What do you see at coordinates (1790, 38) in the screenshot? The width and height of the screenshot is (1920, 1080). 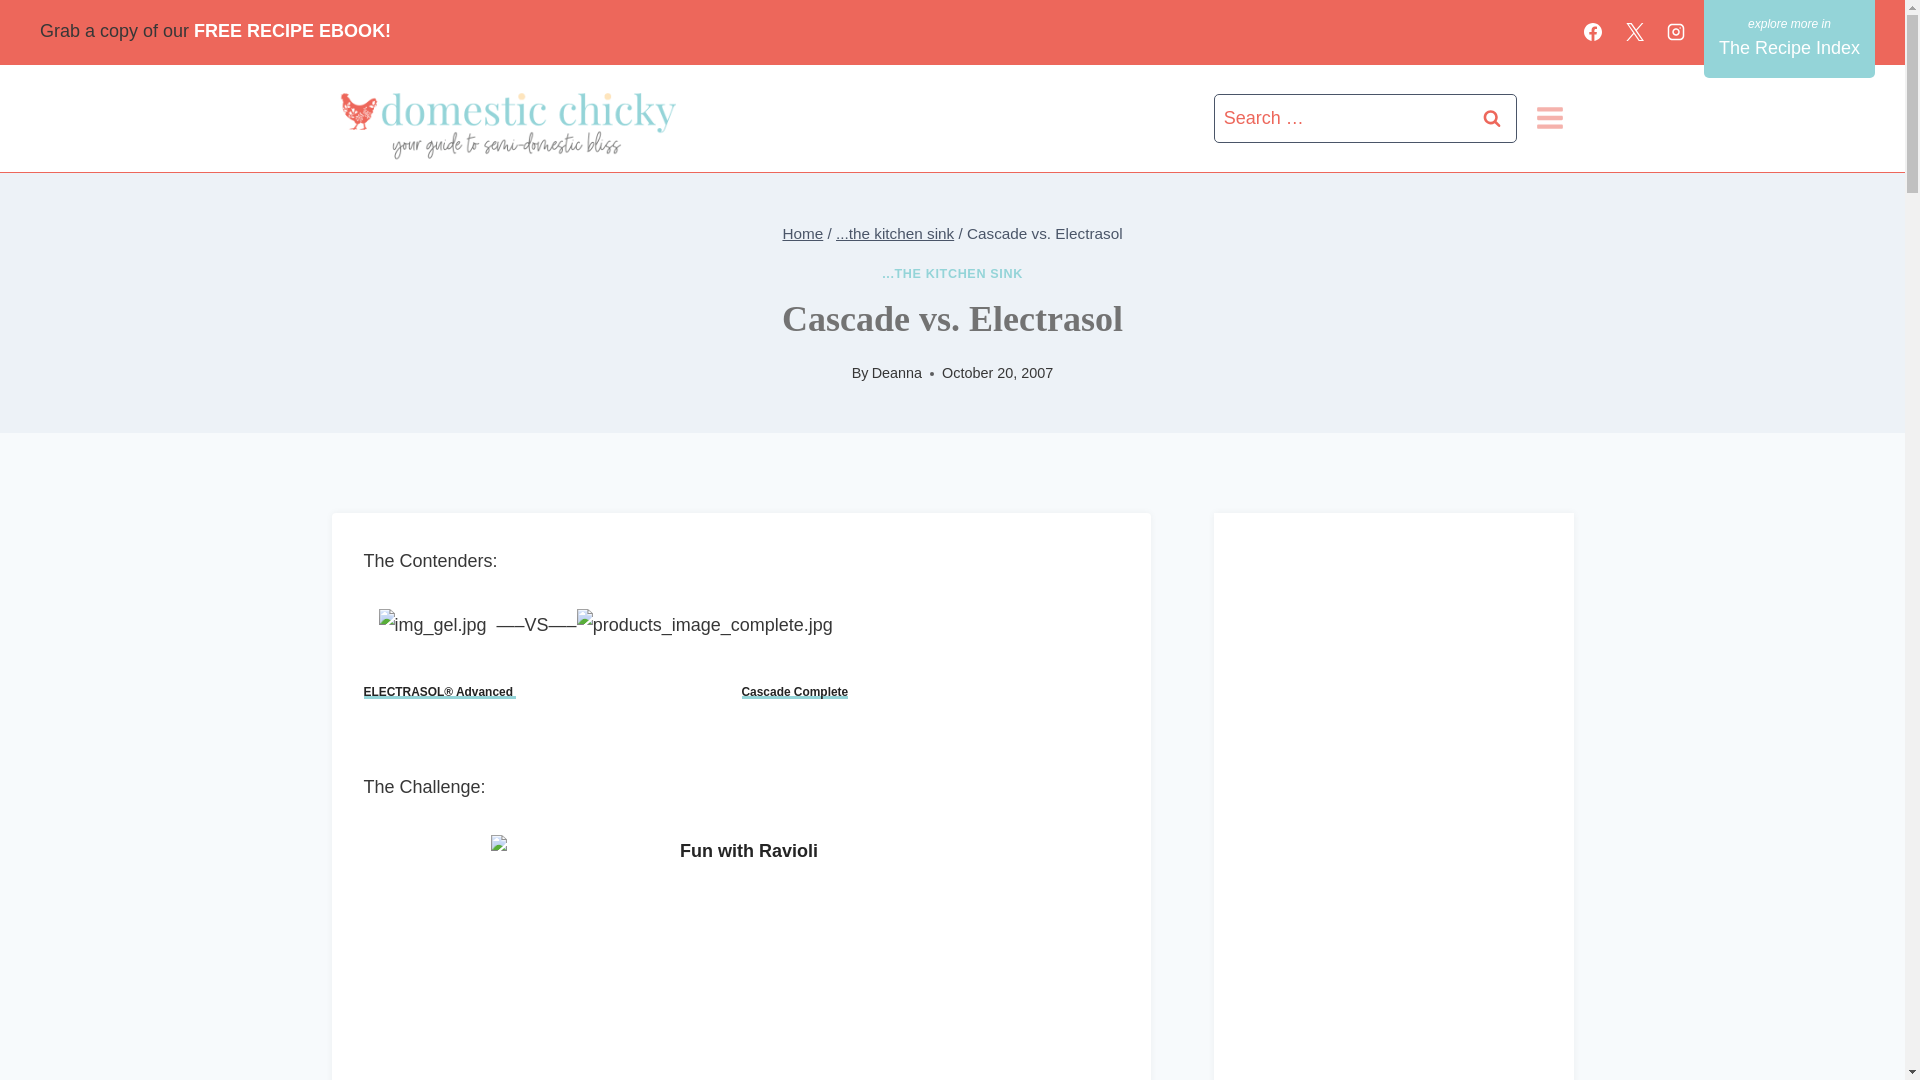 I see `The Recipe Index` at bounding box center [1790, 38].